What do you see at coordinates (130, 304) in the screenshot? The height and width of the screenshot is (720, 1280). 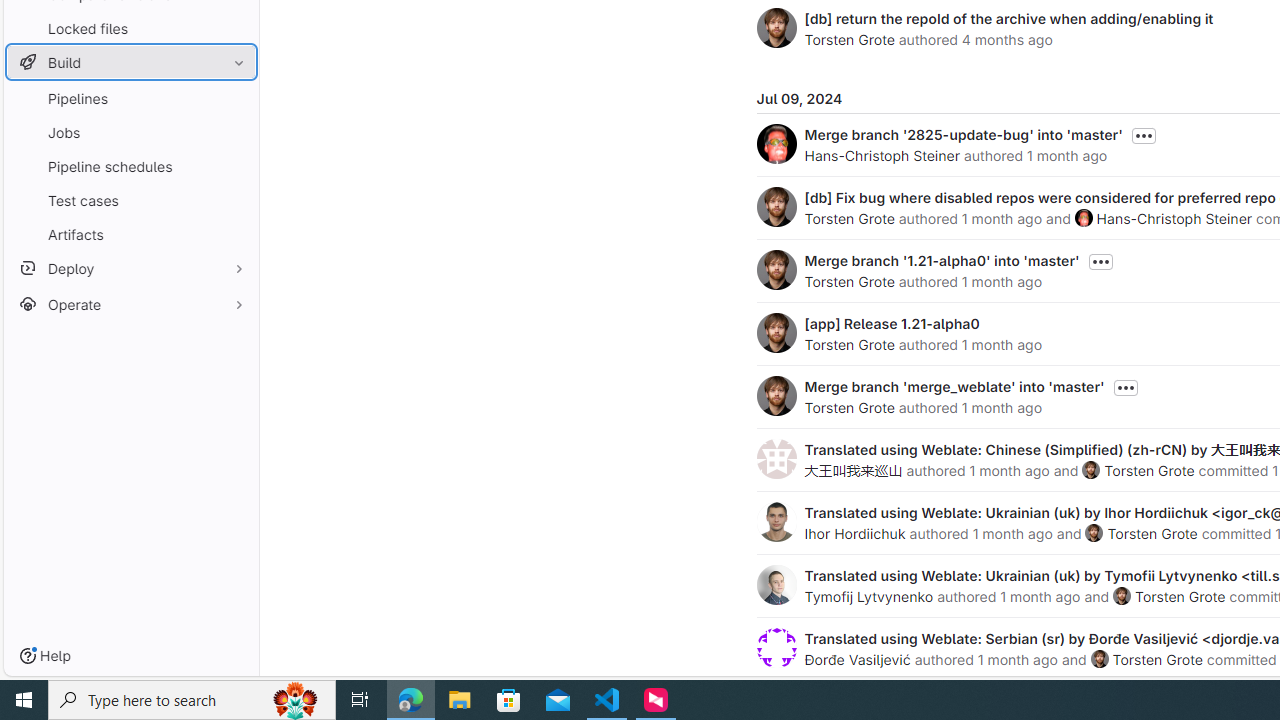 I see `Operate` at bounding box center [130, 304].